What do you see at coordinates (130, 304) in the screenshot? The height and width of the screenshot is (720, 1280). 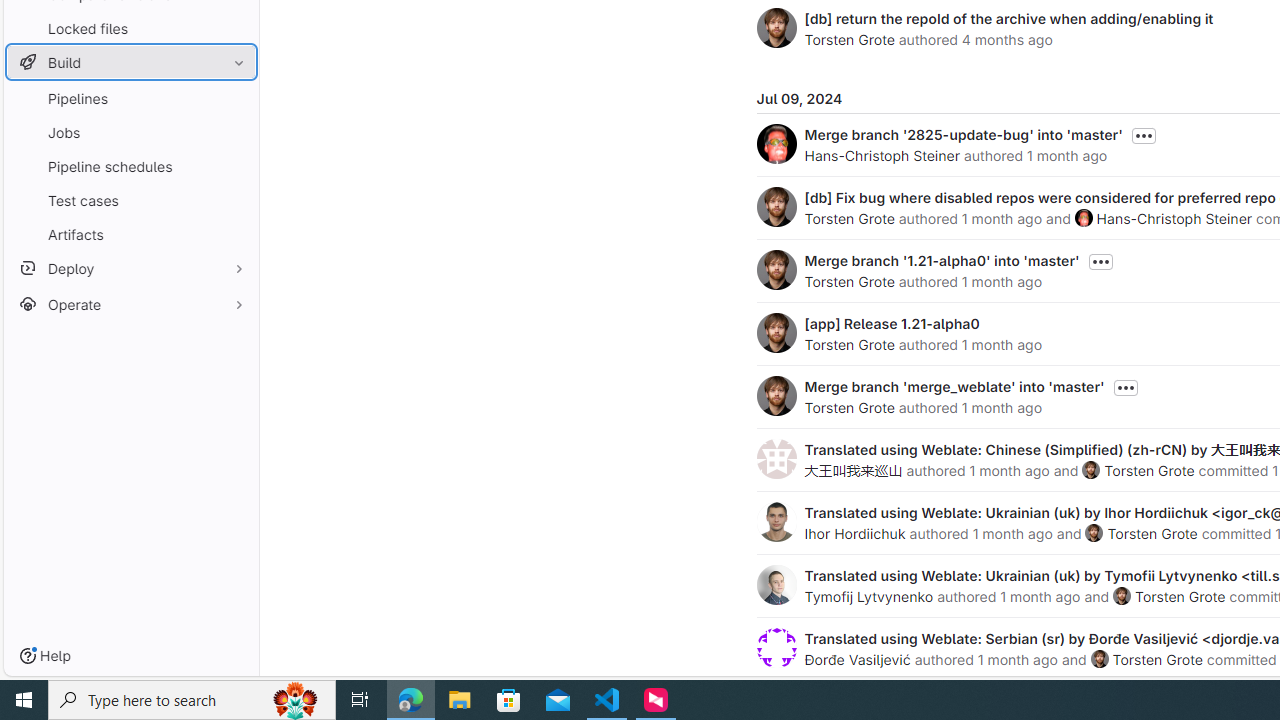 I see `Operate` at bounding box center [130, 304].